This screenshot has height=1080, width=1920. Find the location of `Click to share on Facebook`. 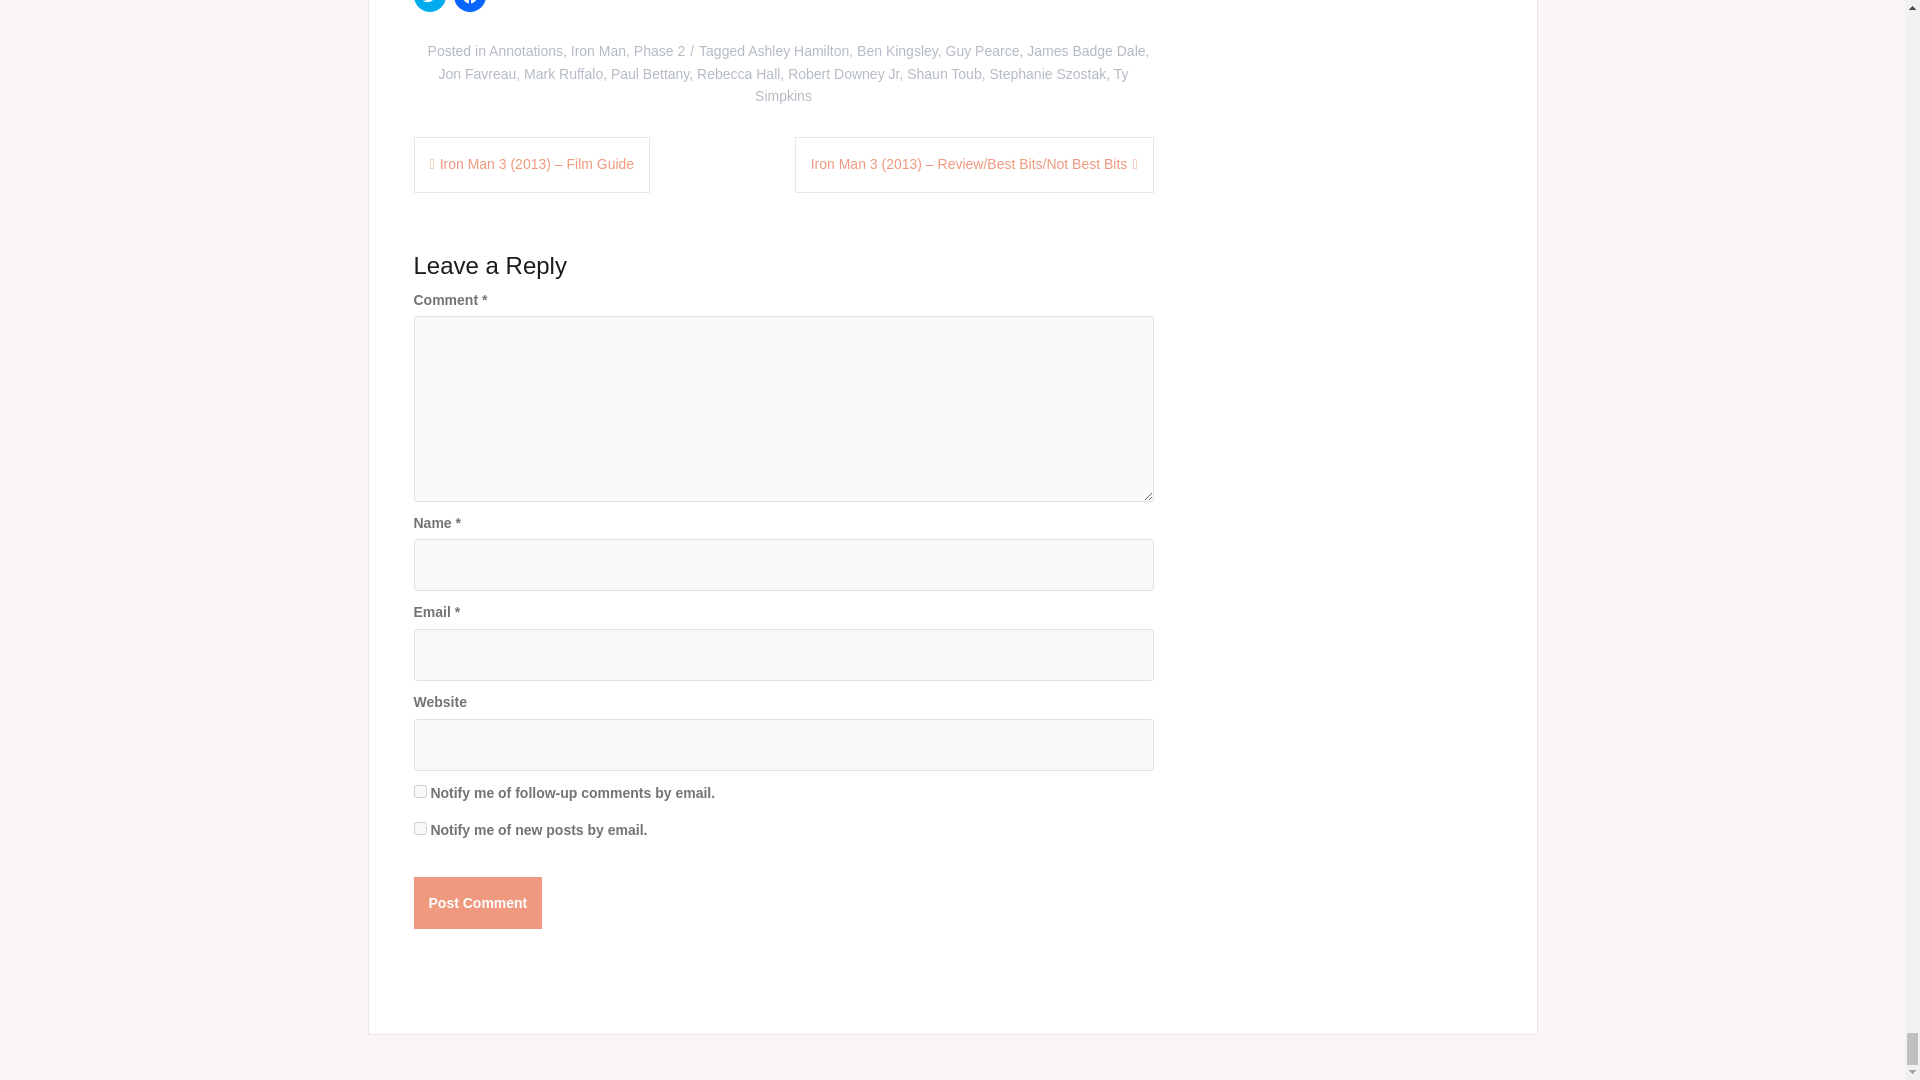

Click to share on Facebook is located at coordinates (469, 6).